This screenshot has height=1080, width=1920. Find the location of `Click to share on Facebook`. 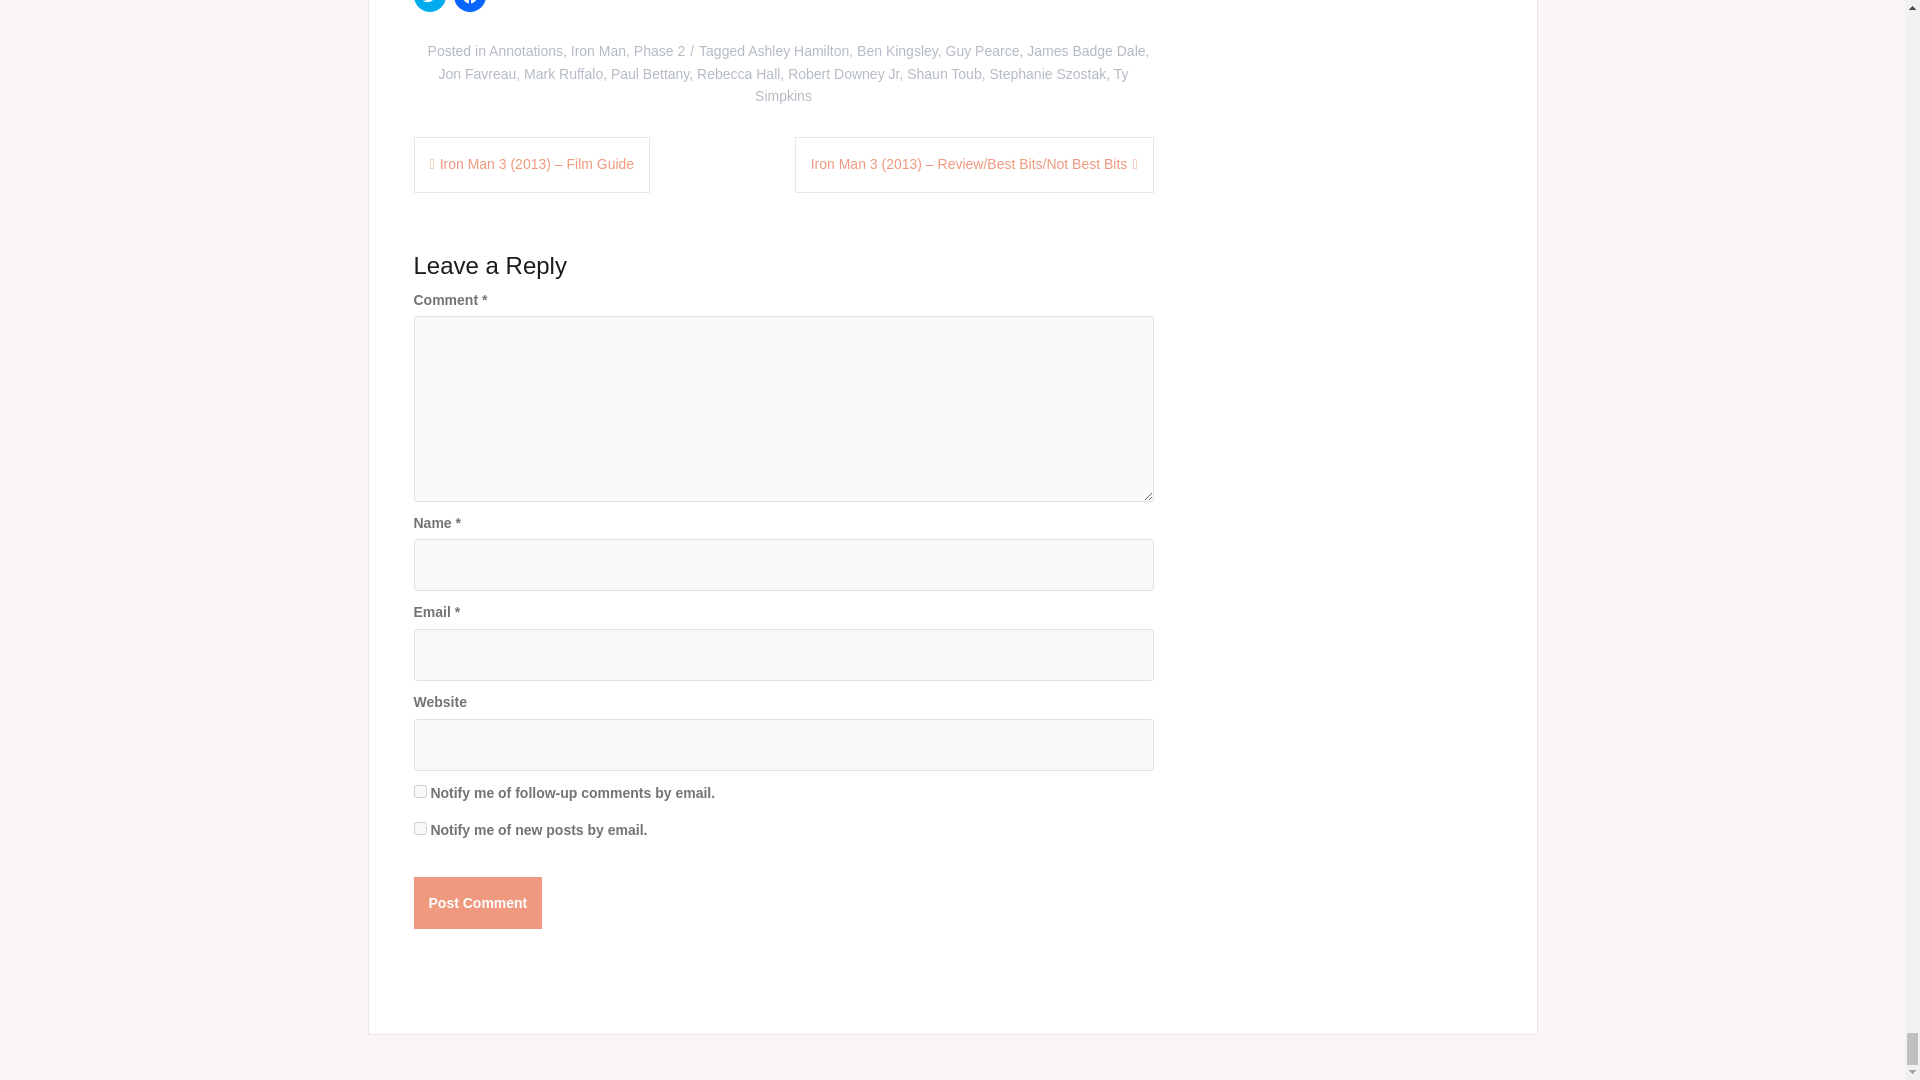

Click to share on Facebook is located at coordinates (469, 6).